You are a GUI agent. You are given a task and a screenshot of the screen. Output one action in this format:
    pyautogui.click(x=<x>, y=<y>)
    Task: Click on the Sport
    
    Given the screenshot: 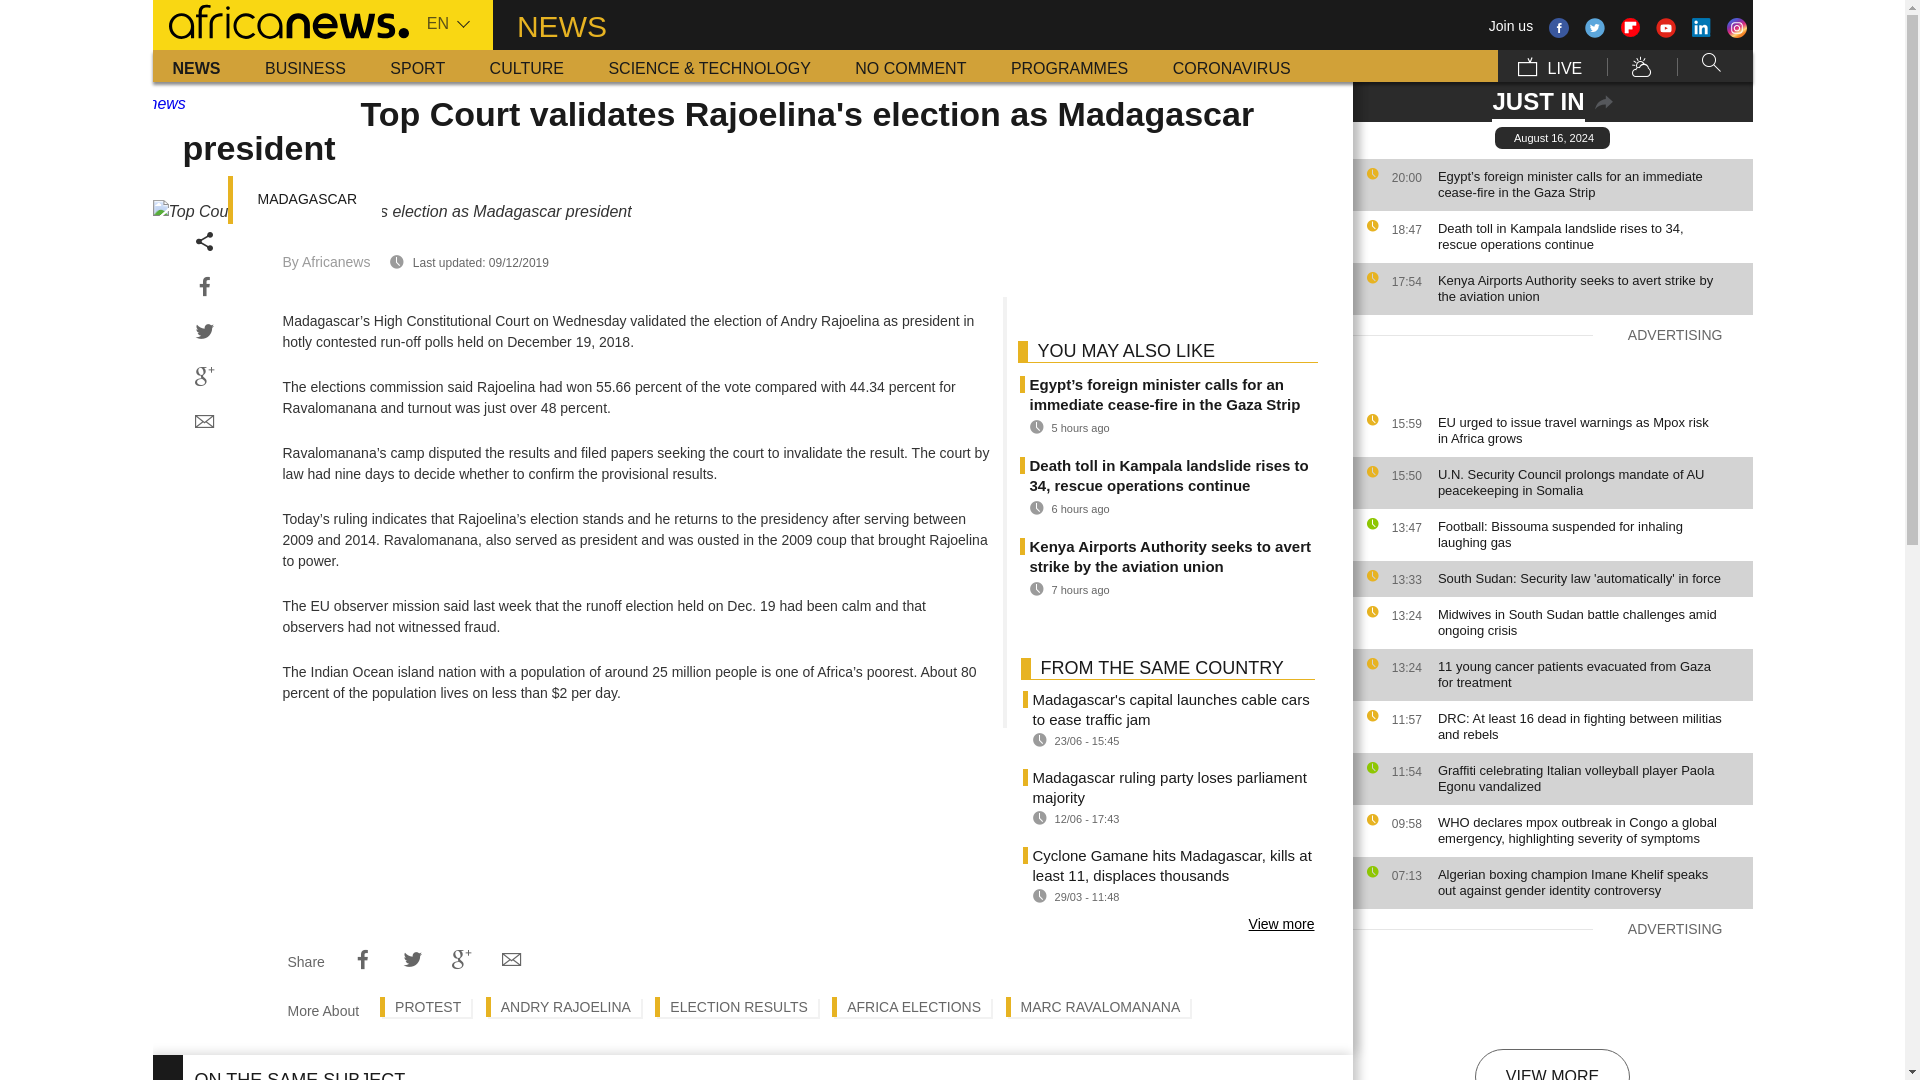 What is the action you would take?
    pyautogui.click(x=417, y=66)
    